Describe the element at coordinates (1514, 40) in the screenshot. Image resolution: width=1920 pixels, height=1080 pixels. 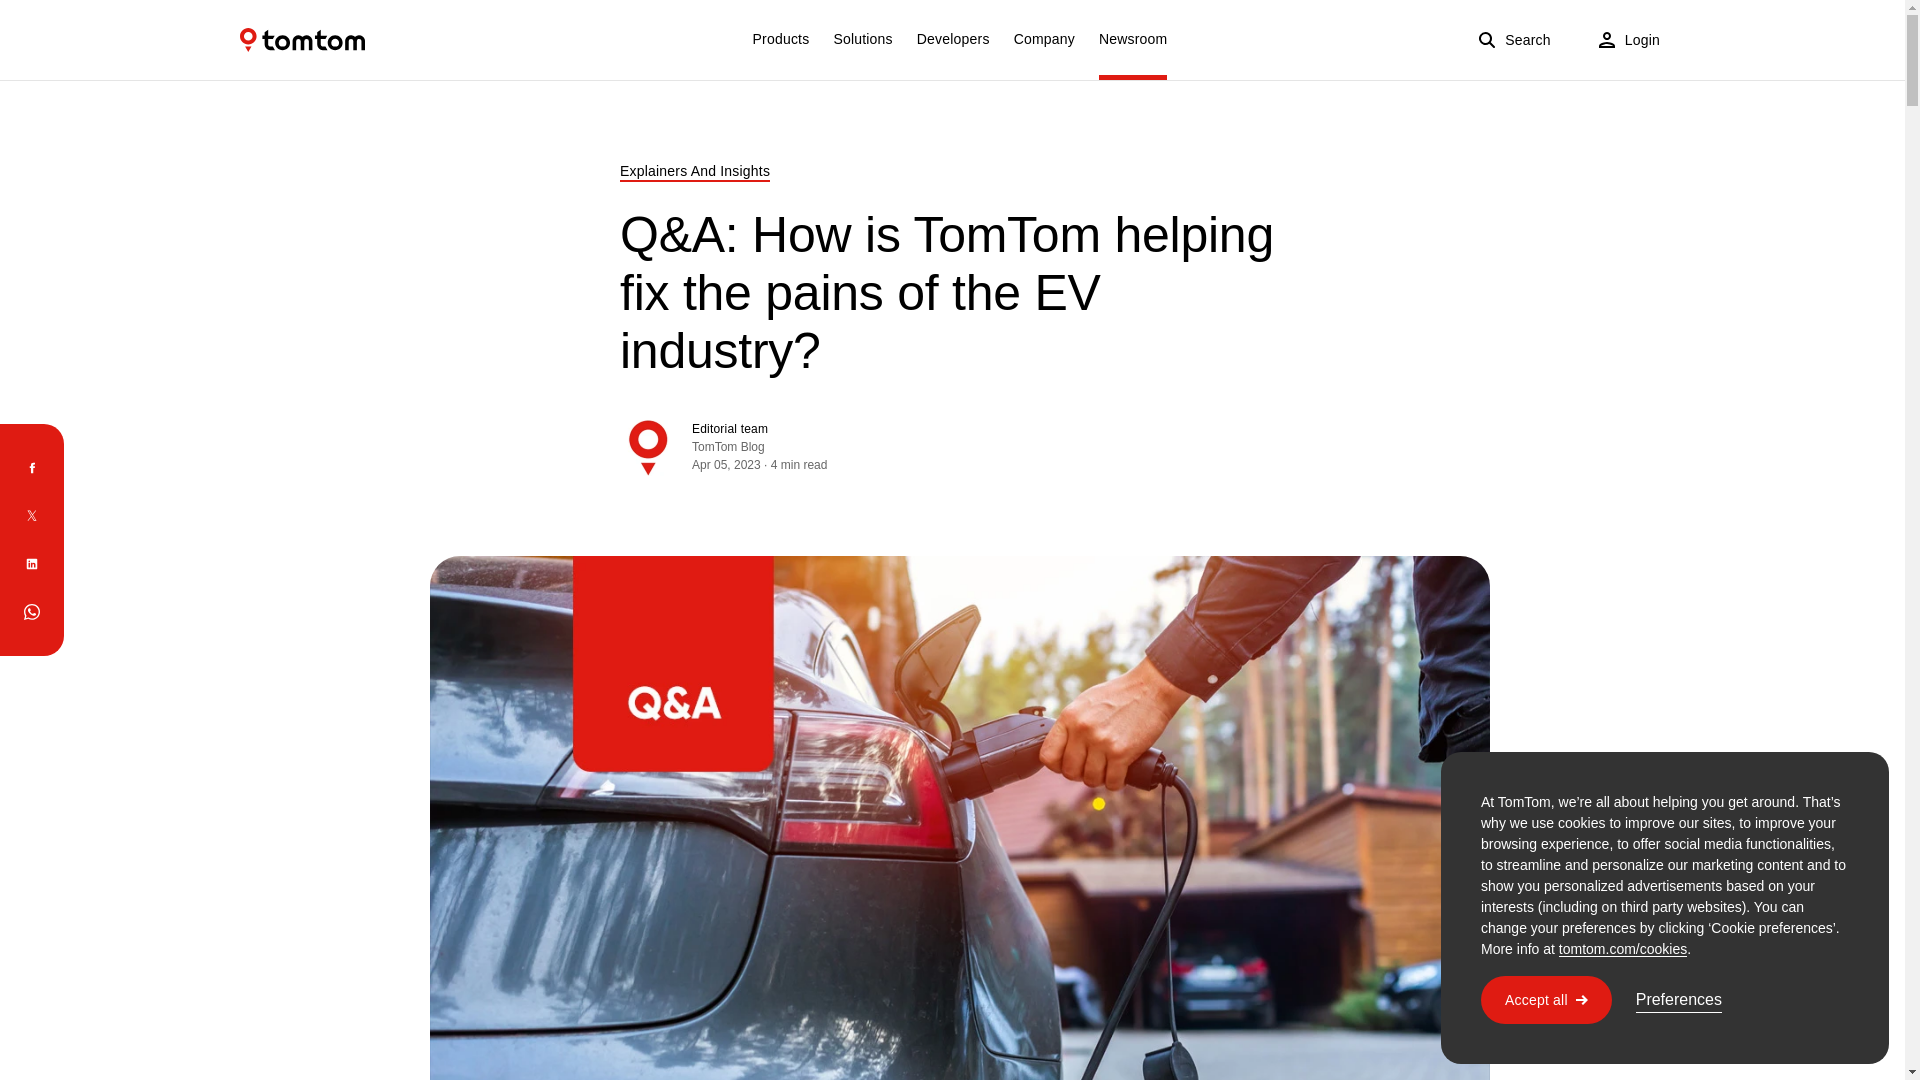
I see `Search` at that location.